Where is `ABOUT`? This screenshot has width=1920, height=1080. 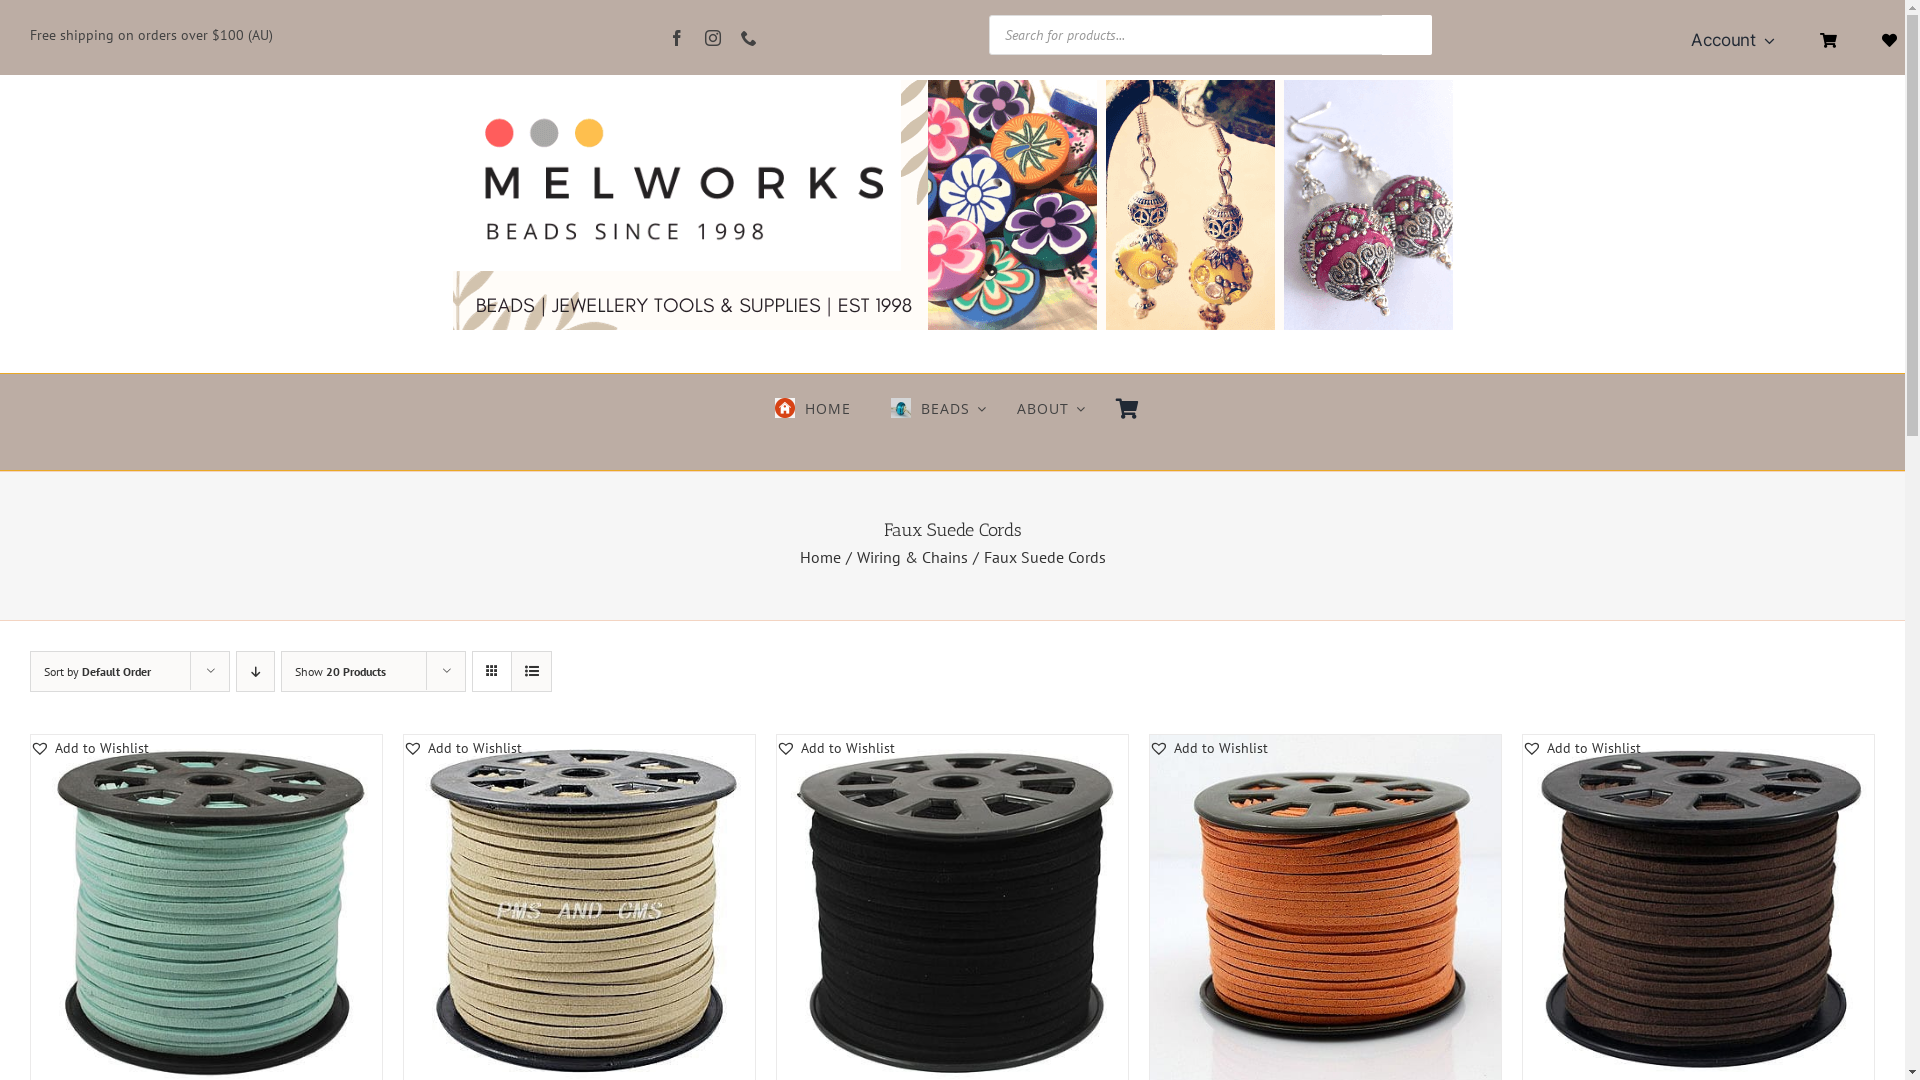
ABOUT is located at coordinates (1052, 401).